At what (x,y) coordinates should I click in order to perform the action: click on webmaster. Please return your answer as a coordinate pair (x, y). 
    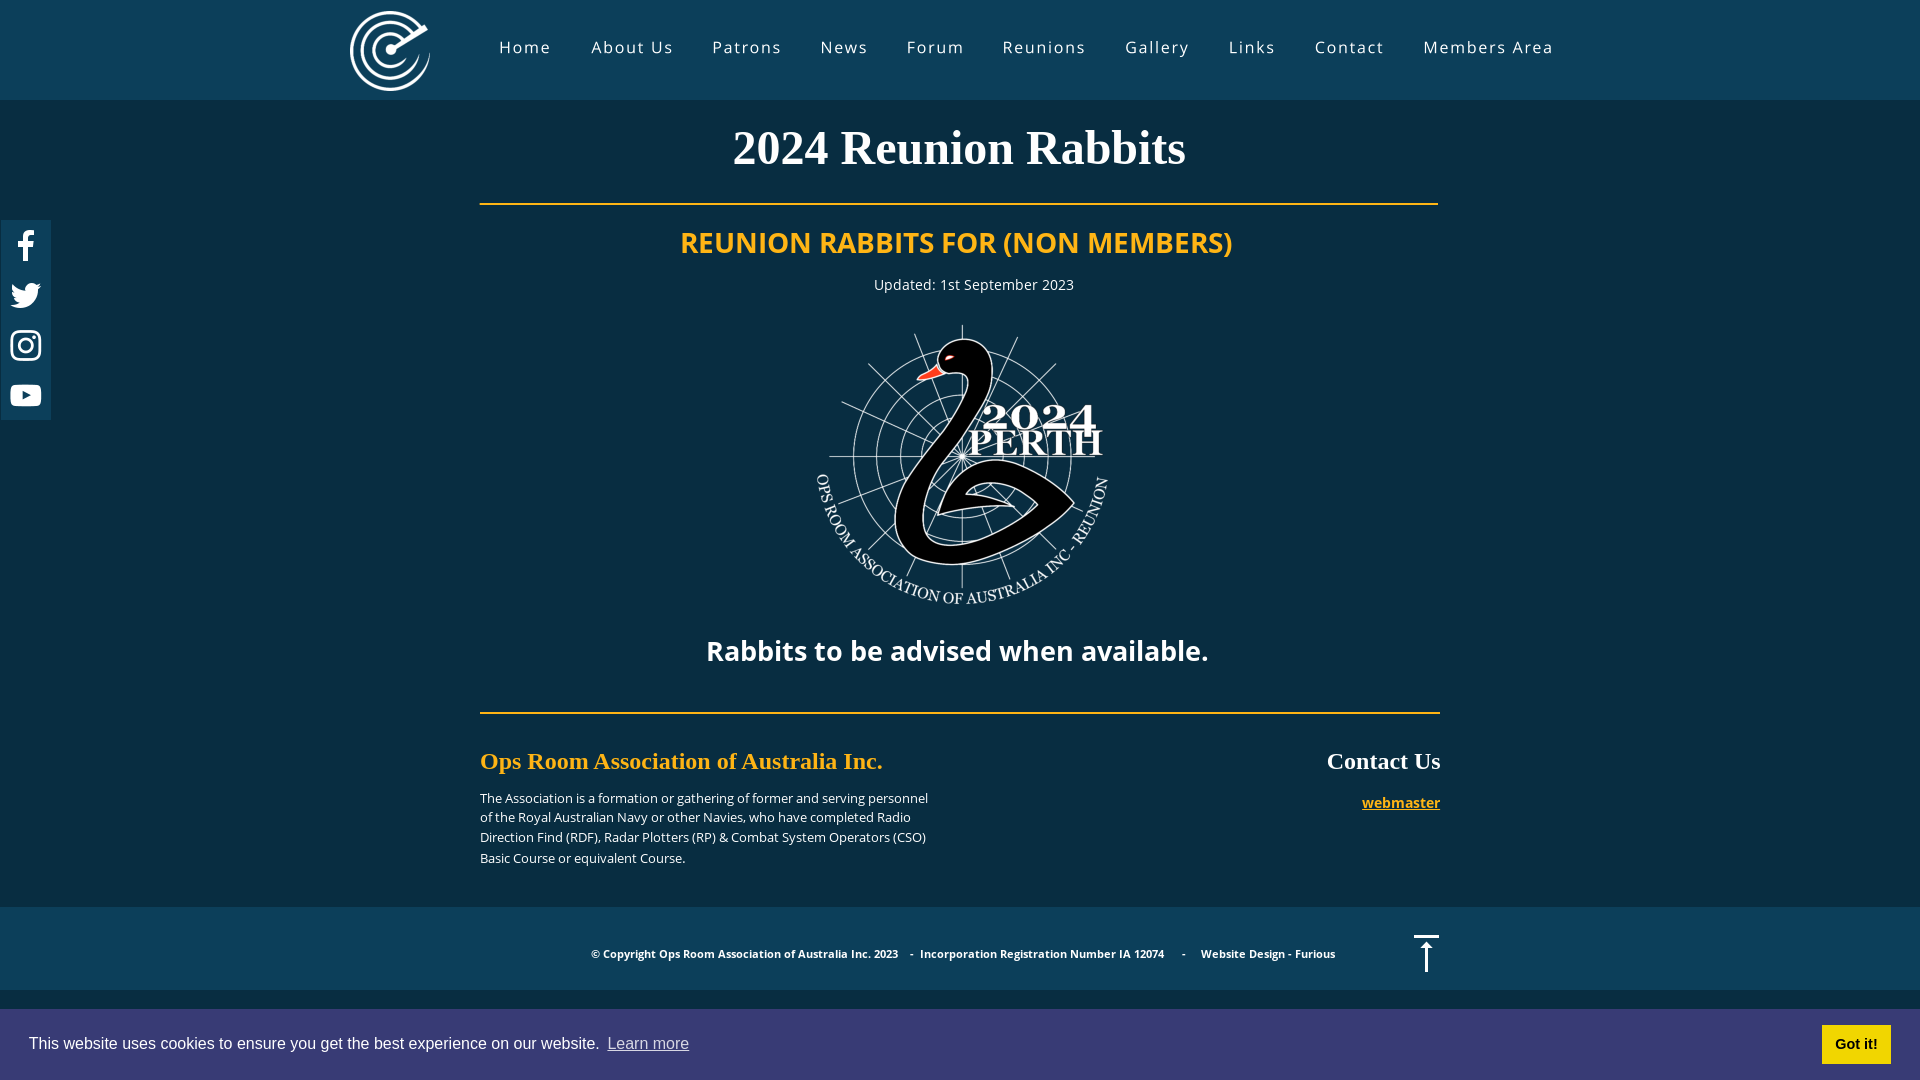
    Looking at the image, I should click on (1401, 802).